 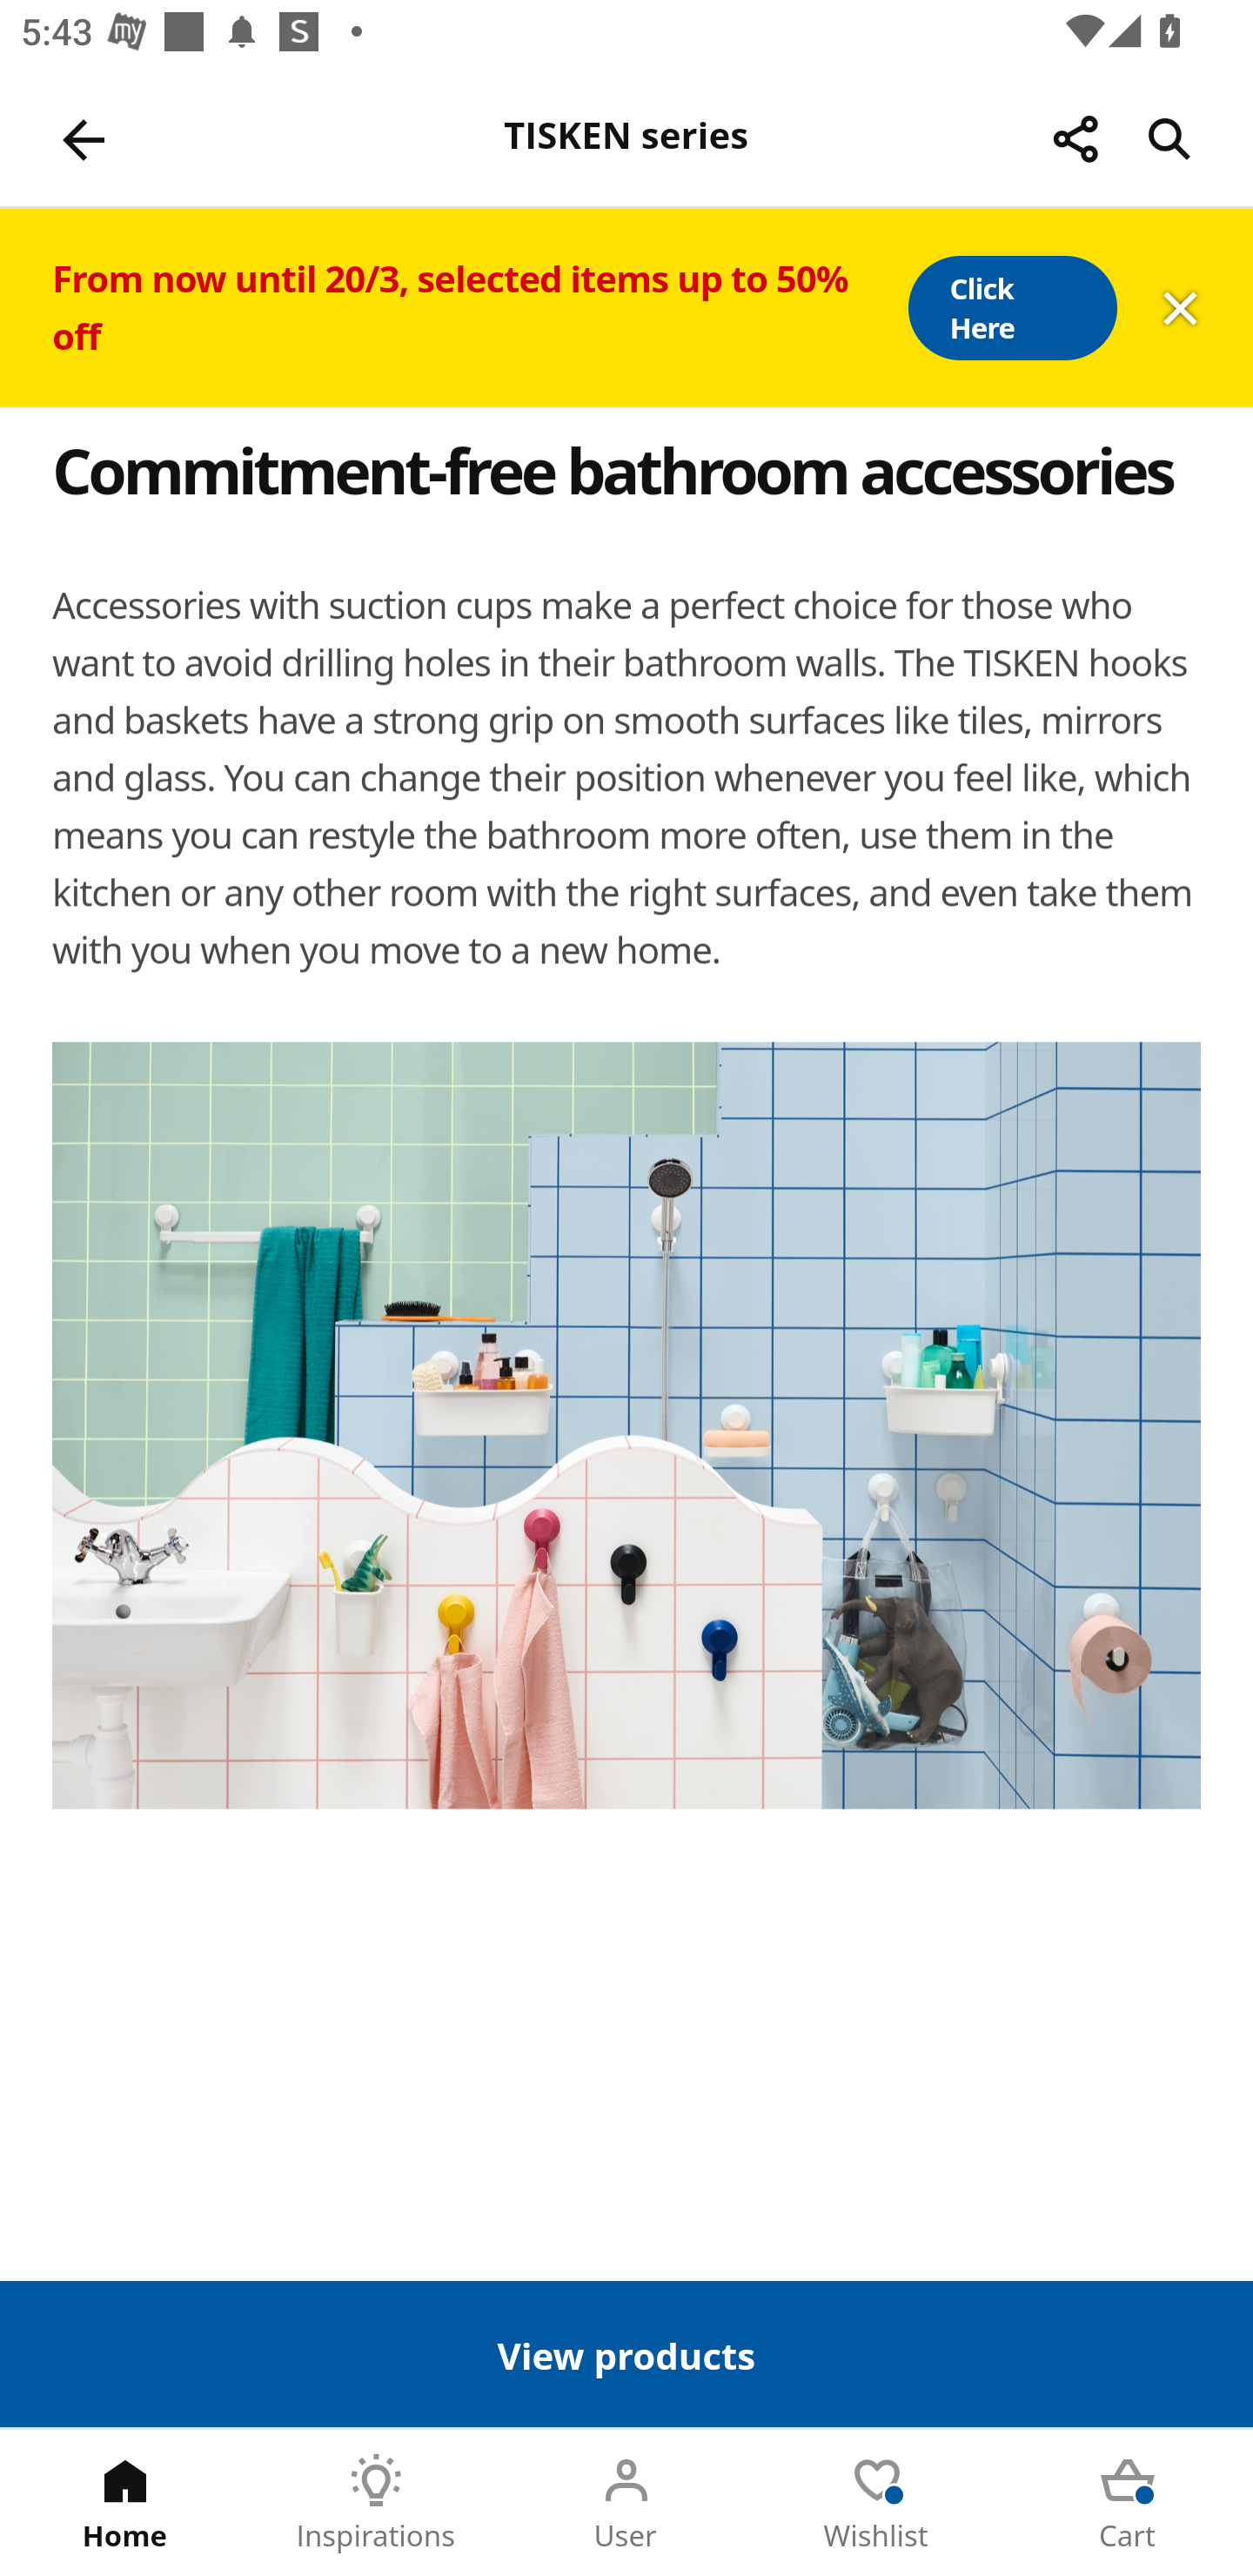 I want to click on Home
Tab 1 of 5, so click(x=125, y=2503).